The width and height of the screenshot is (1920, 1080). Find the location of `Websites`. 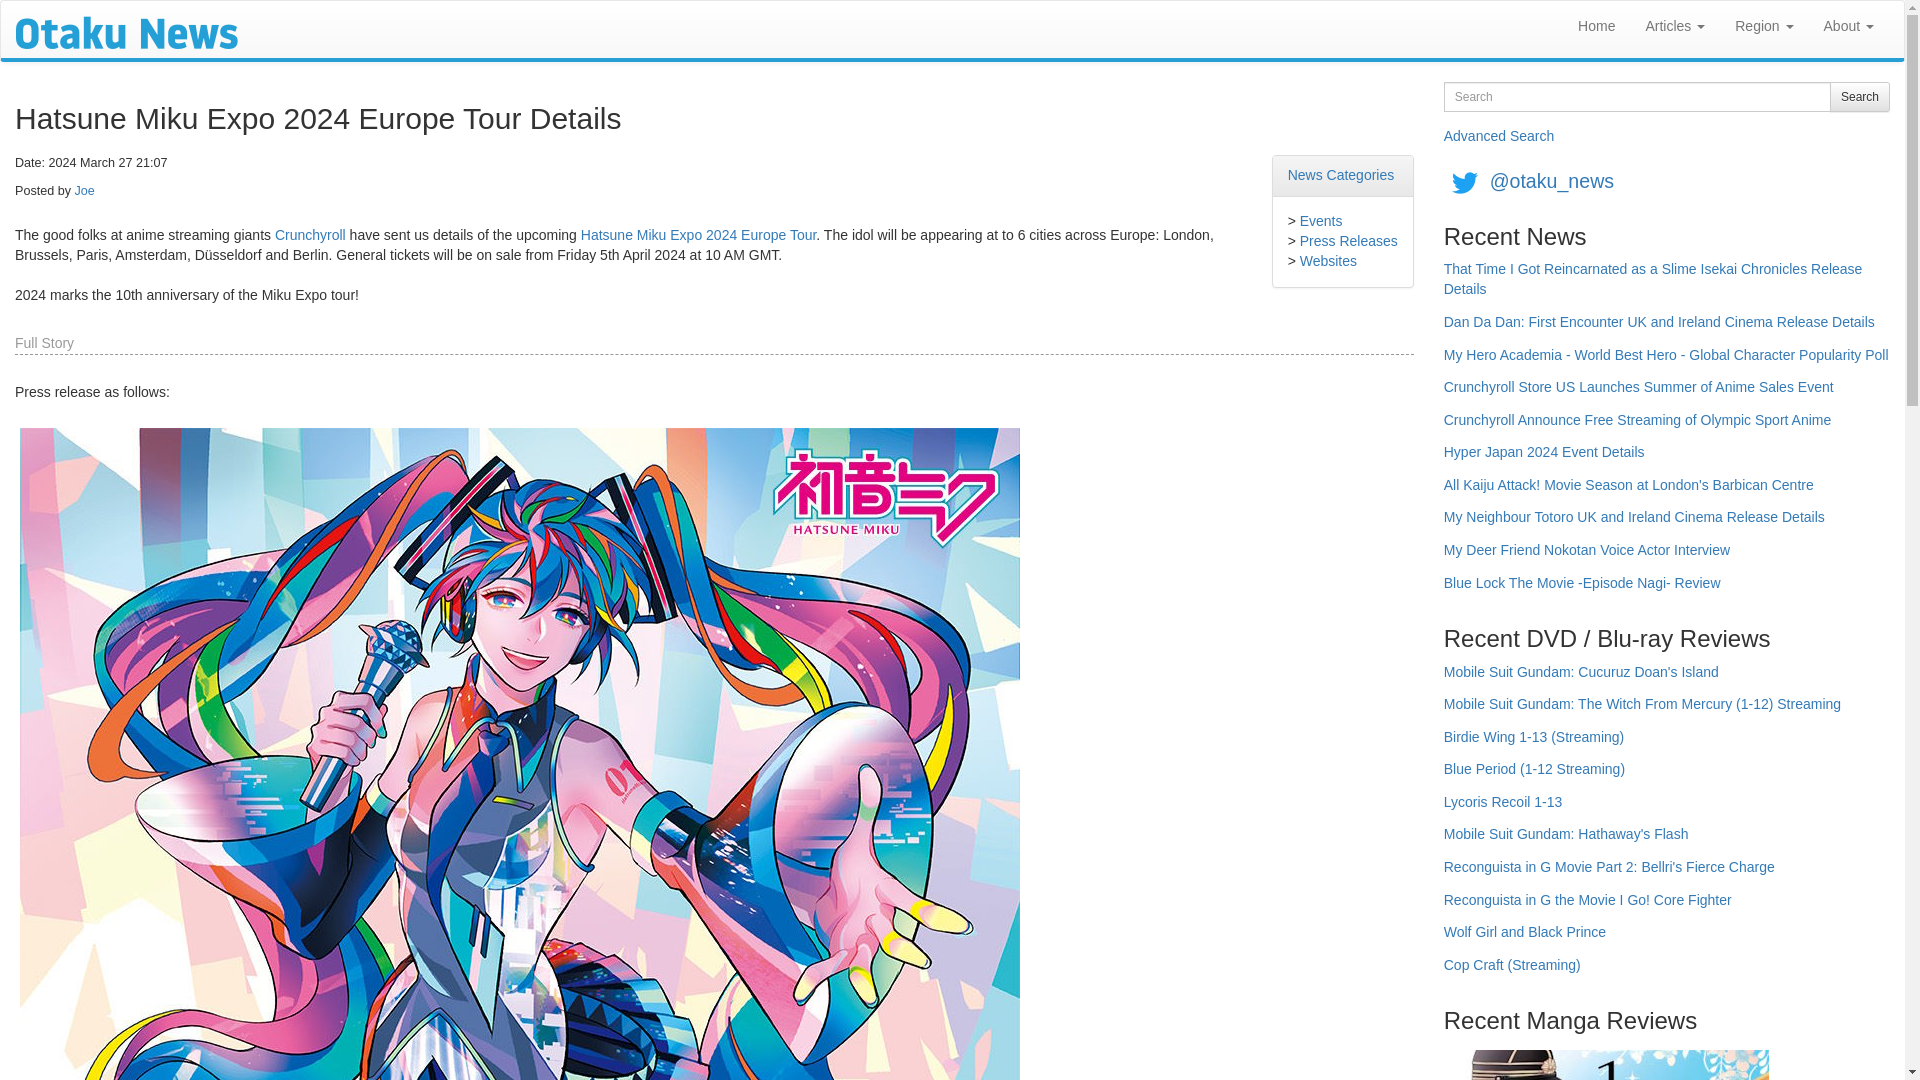

Websites is located at coordinates (1328, 260).